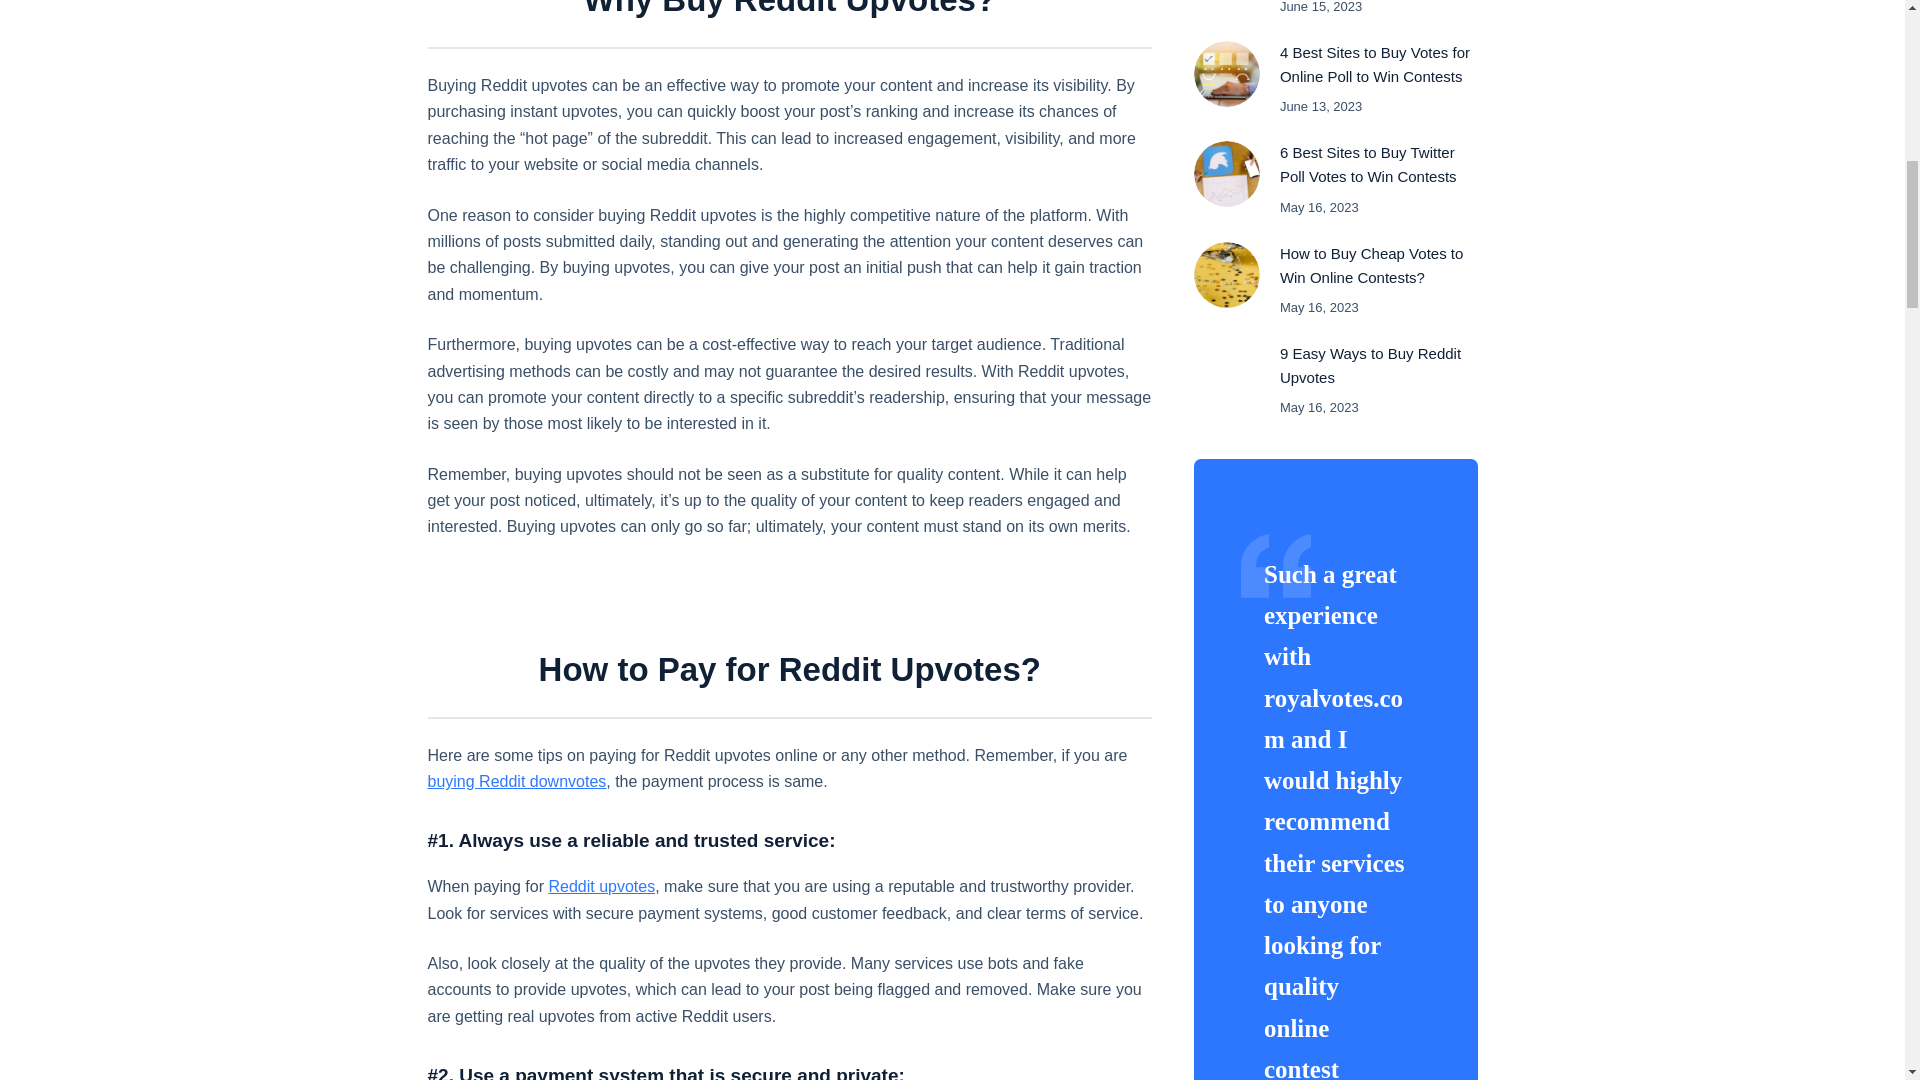 This screenshot has width=1920, height=1080. Describe the element at coordinates (600, 886) in the screenshot. I see `Reddit upvotes` at that location.